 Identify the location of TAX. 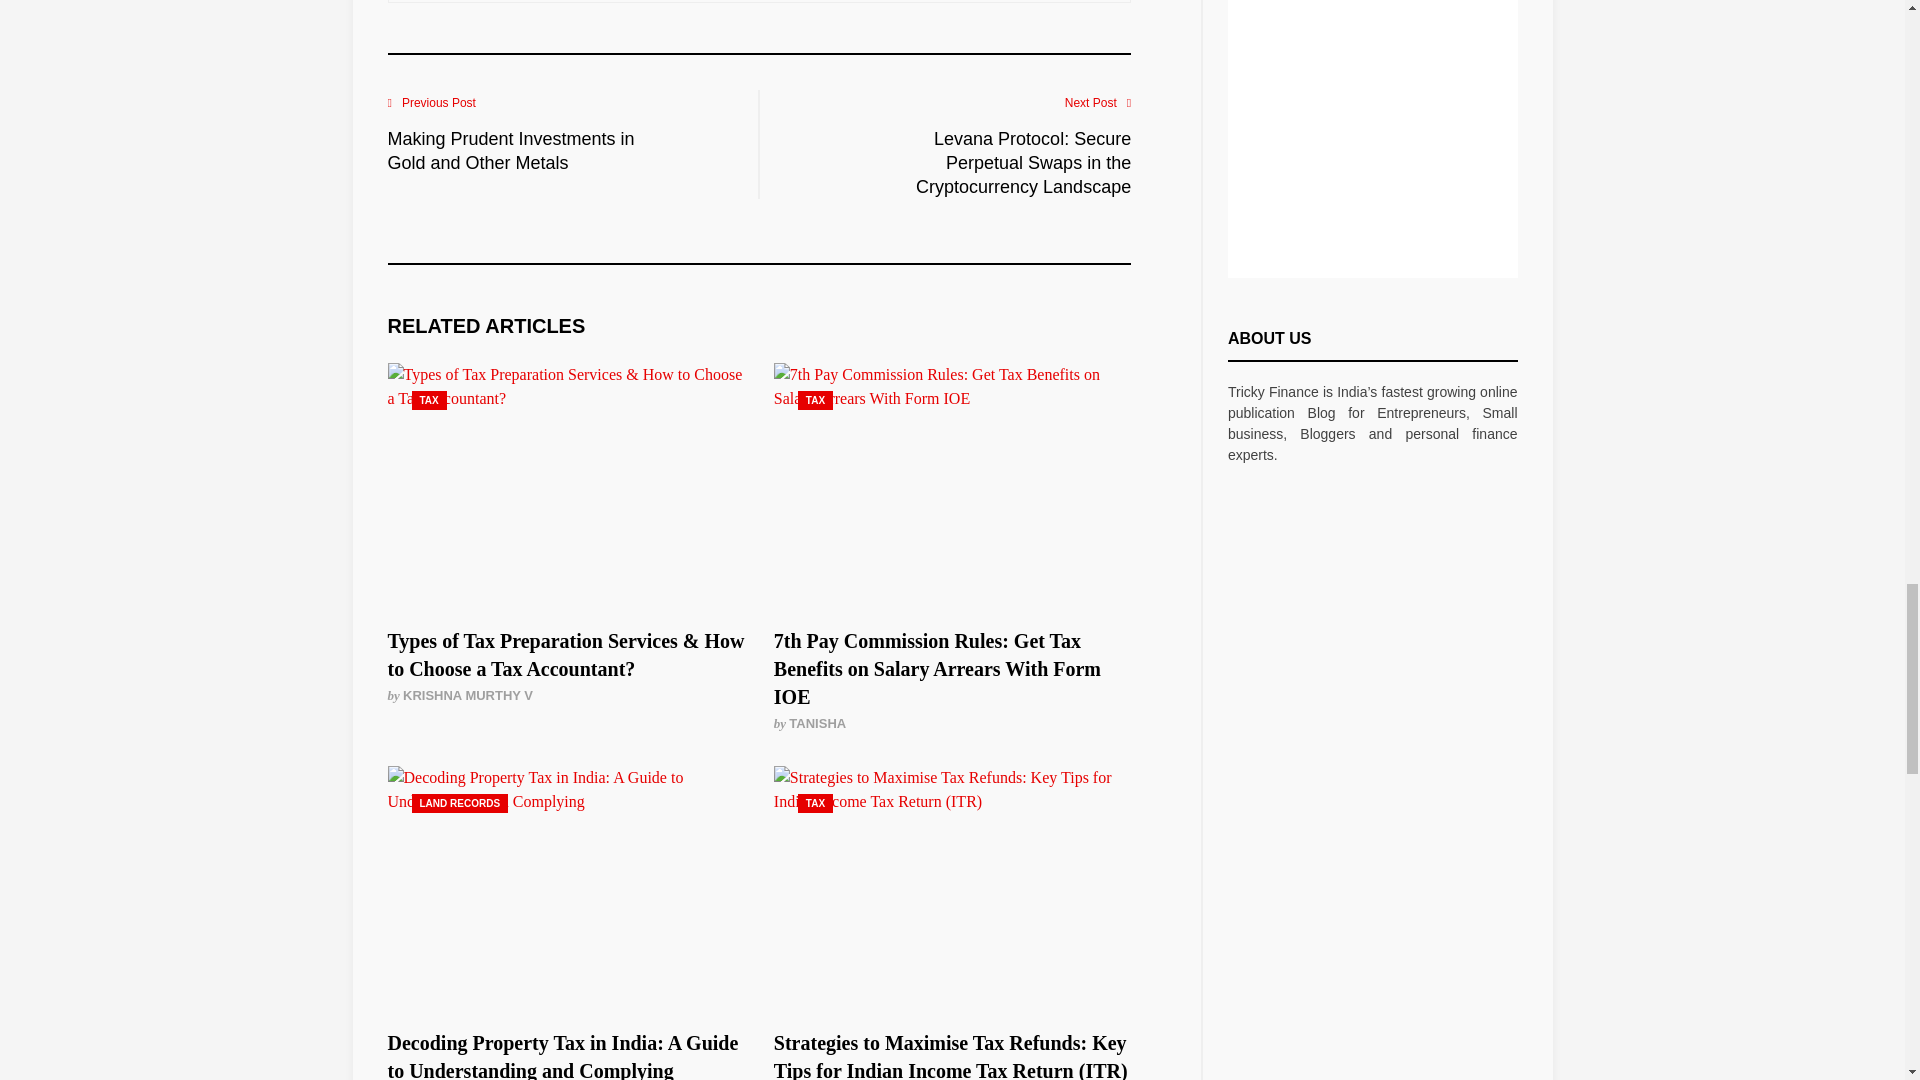
(430, 400).